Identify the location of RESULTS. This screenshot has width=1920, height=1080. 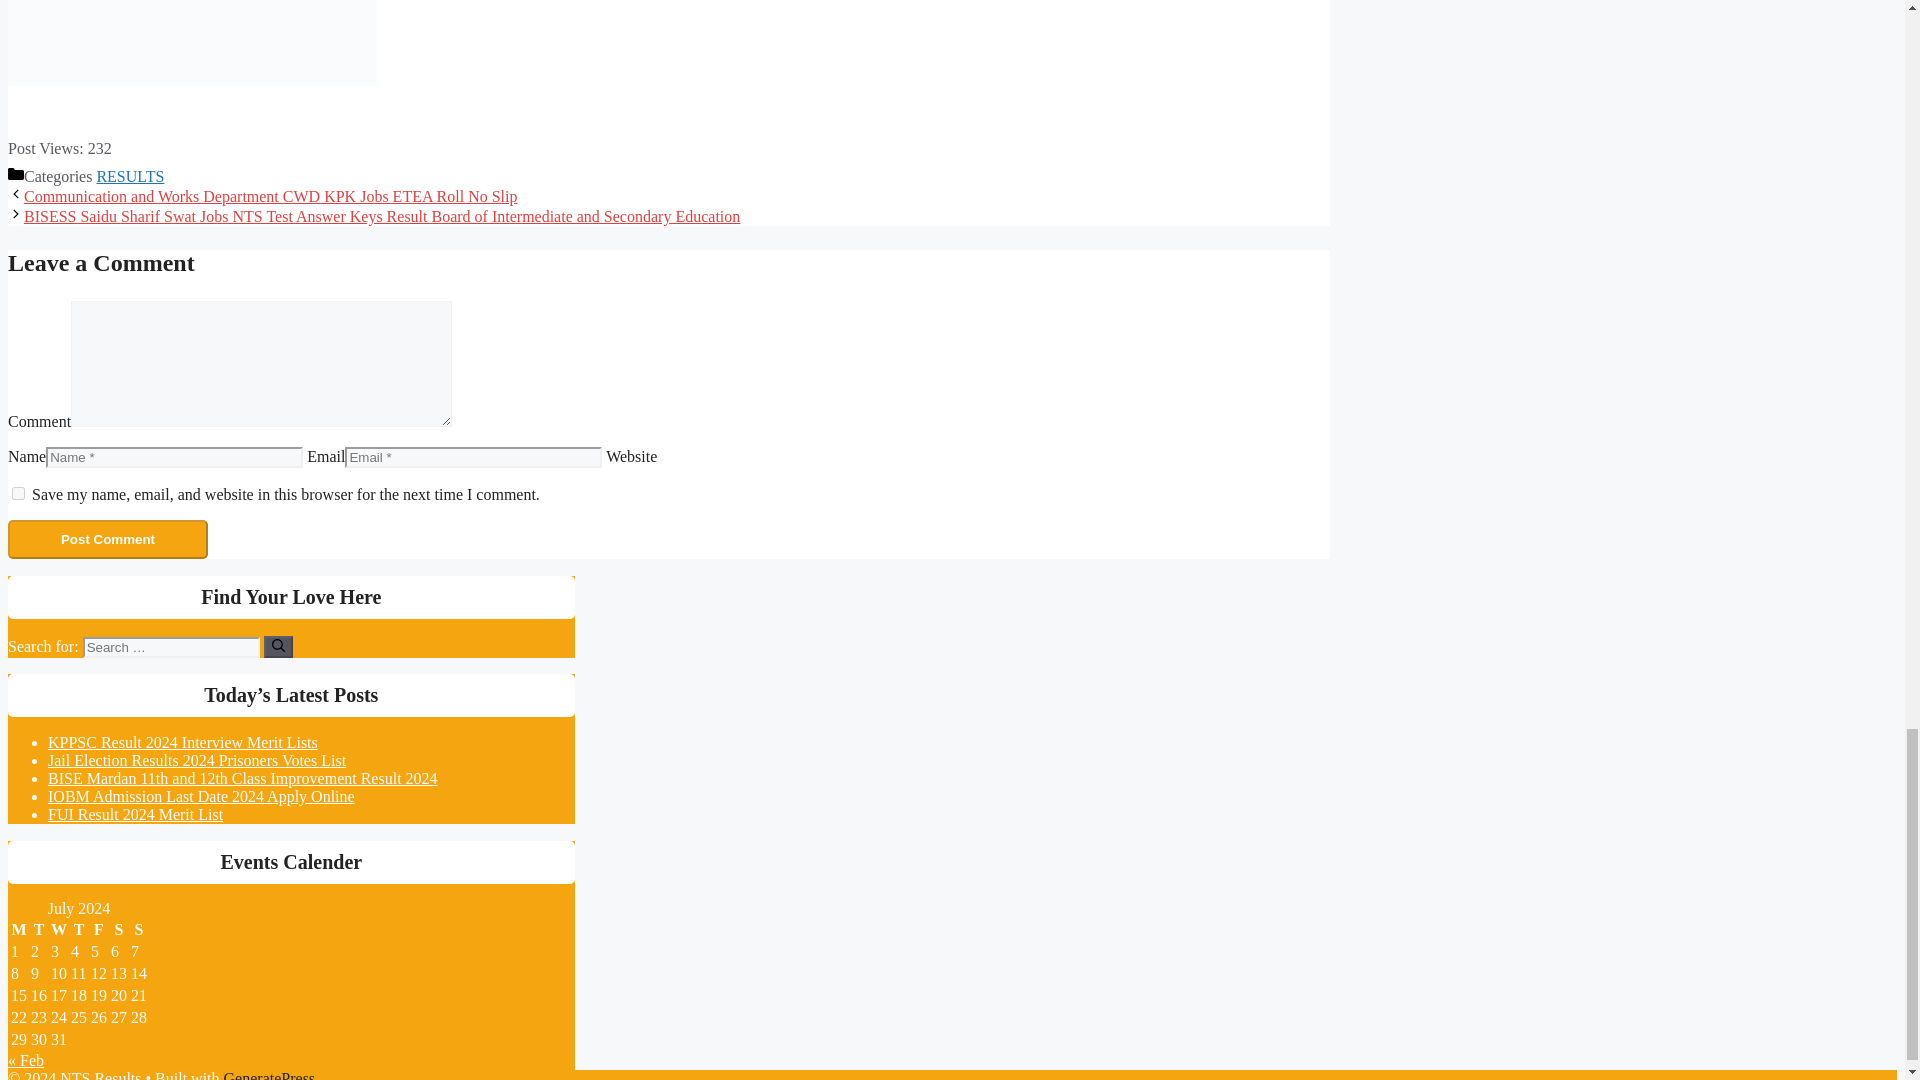
(130, 176).